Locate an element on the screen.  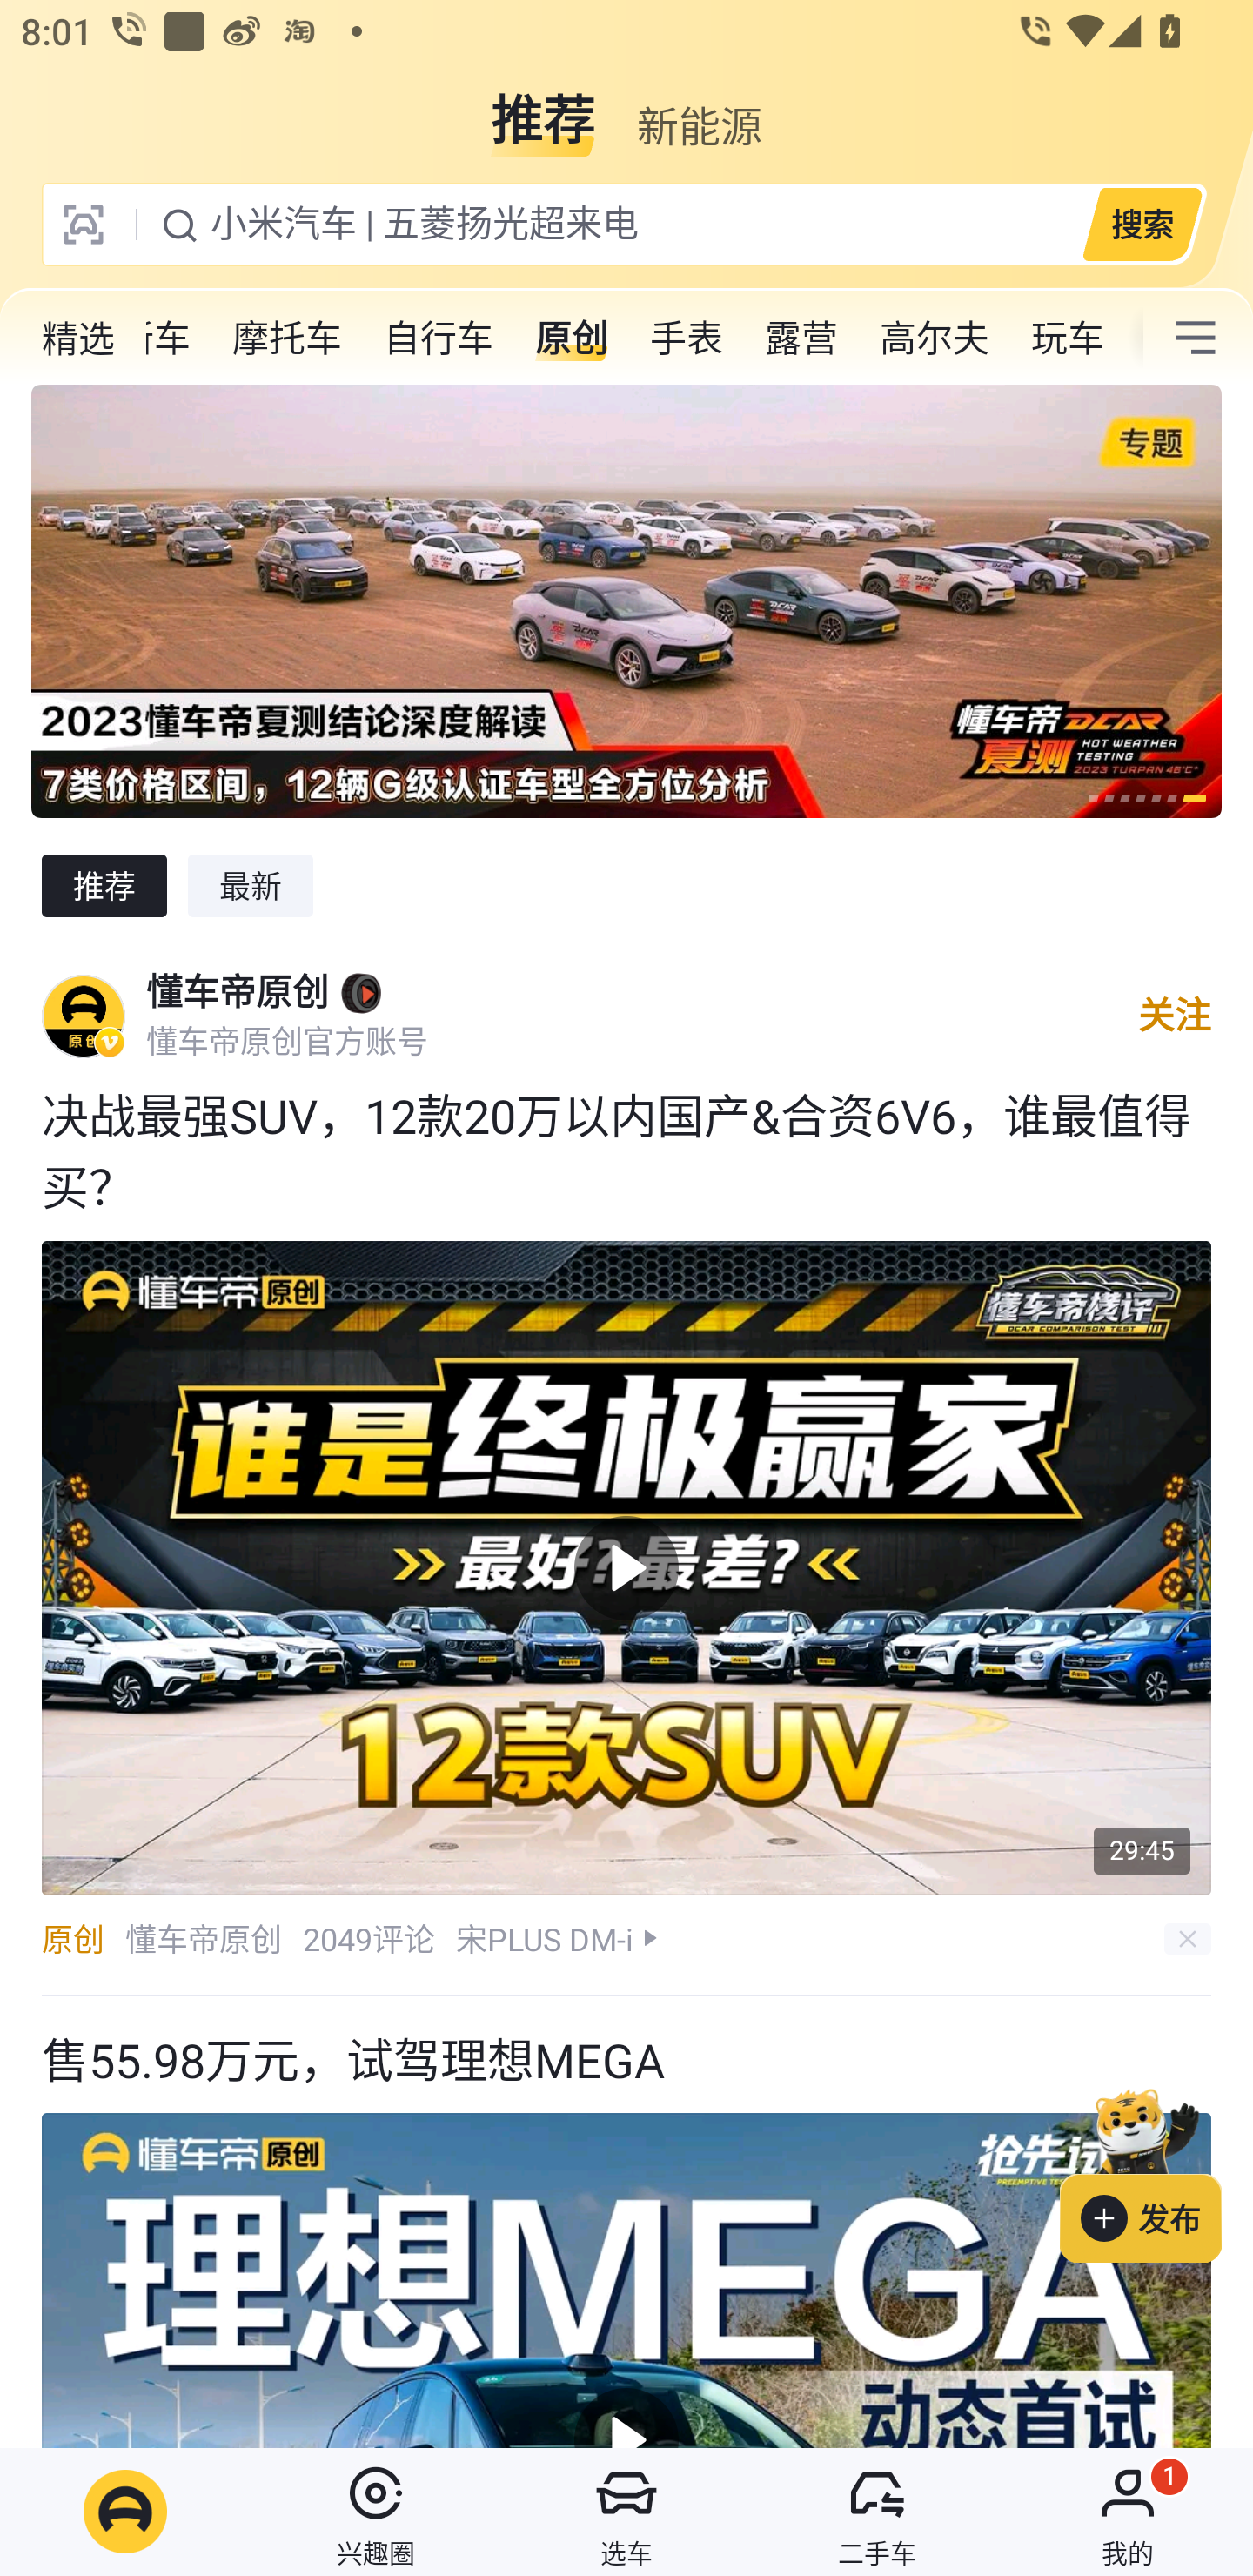
懂车帝原创 is located at coordinates (237, 993).